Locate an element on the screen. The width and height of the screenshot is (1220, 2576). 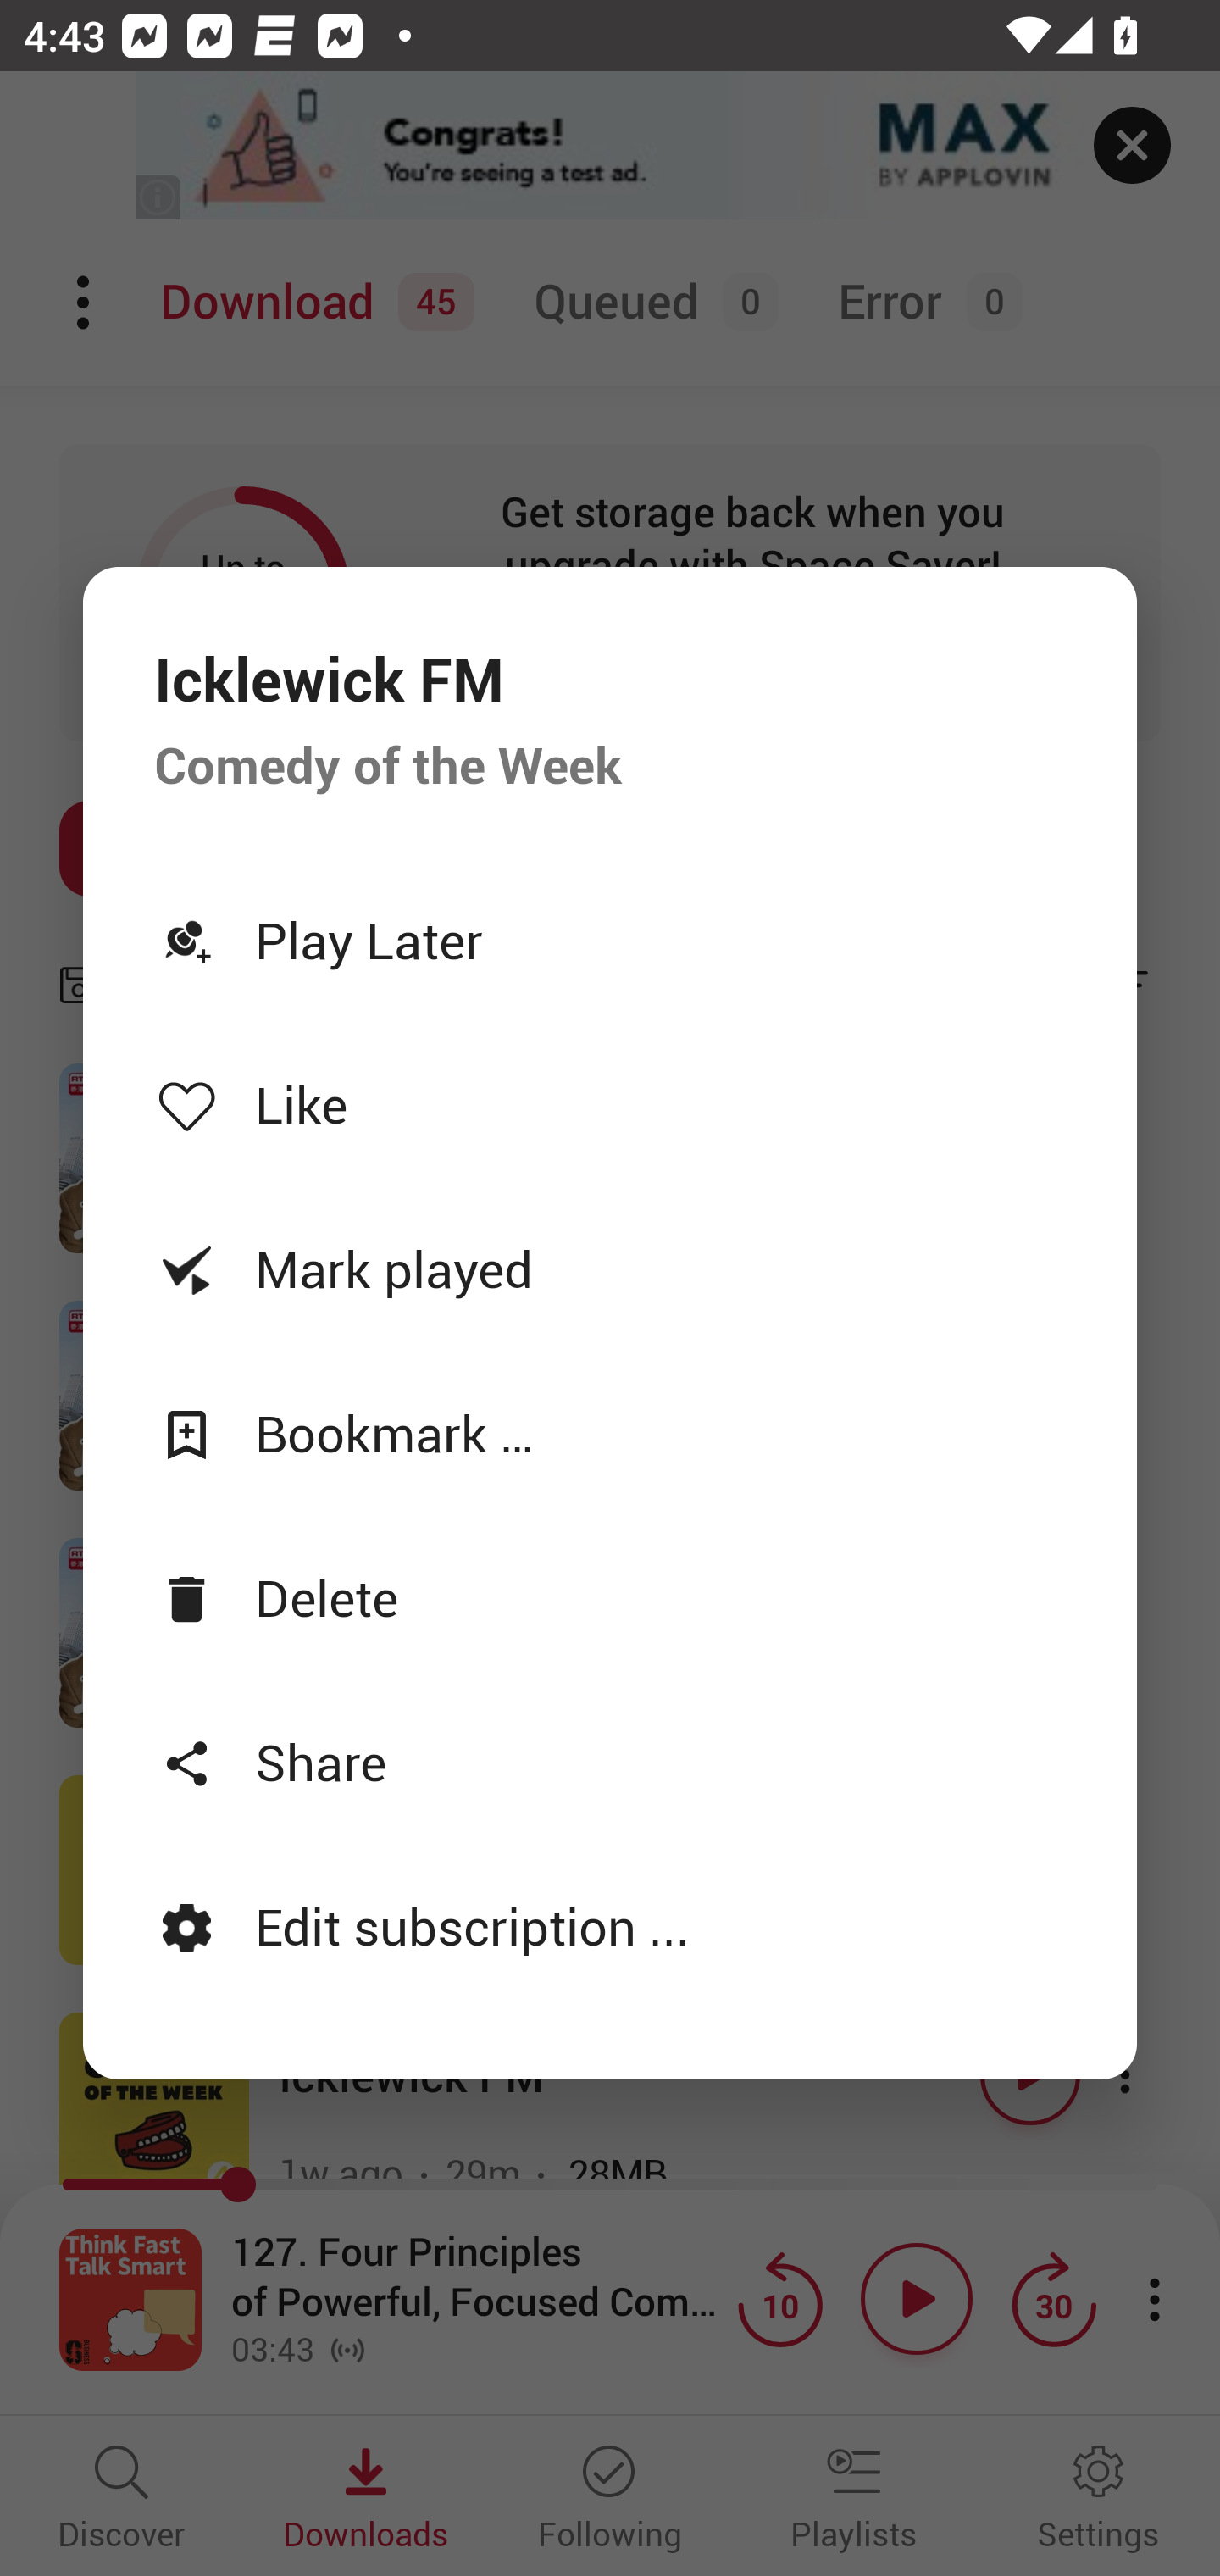
Mark played is located at coordinates (610, 1268).